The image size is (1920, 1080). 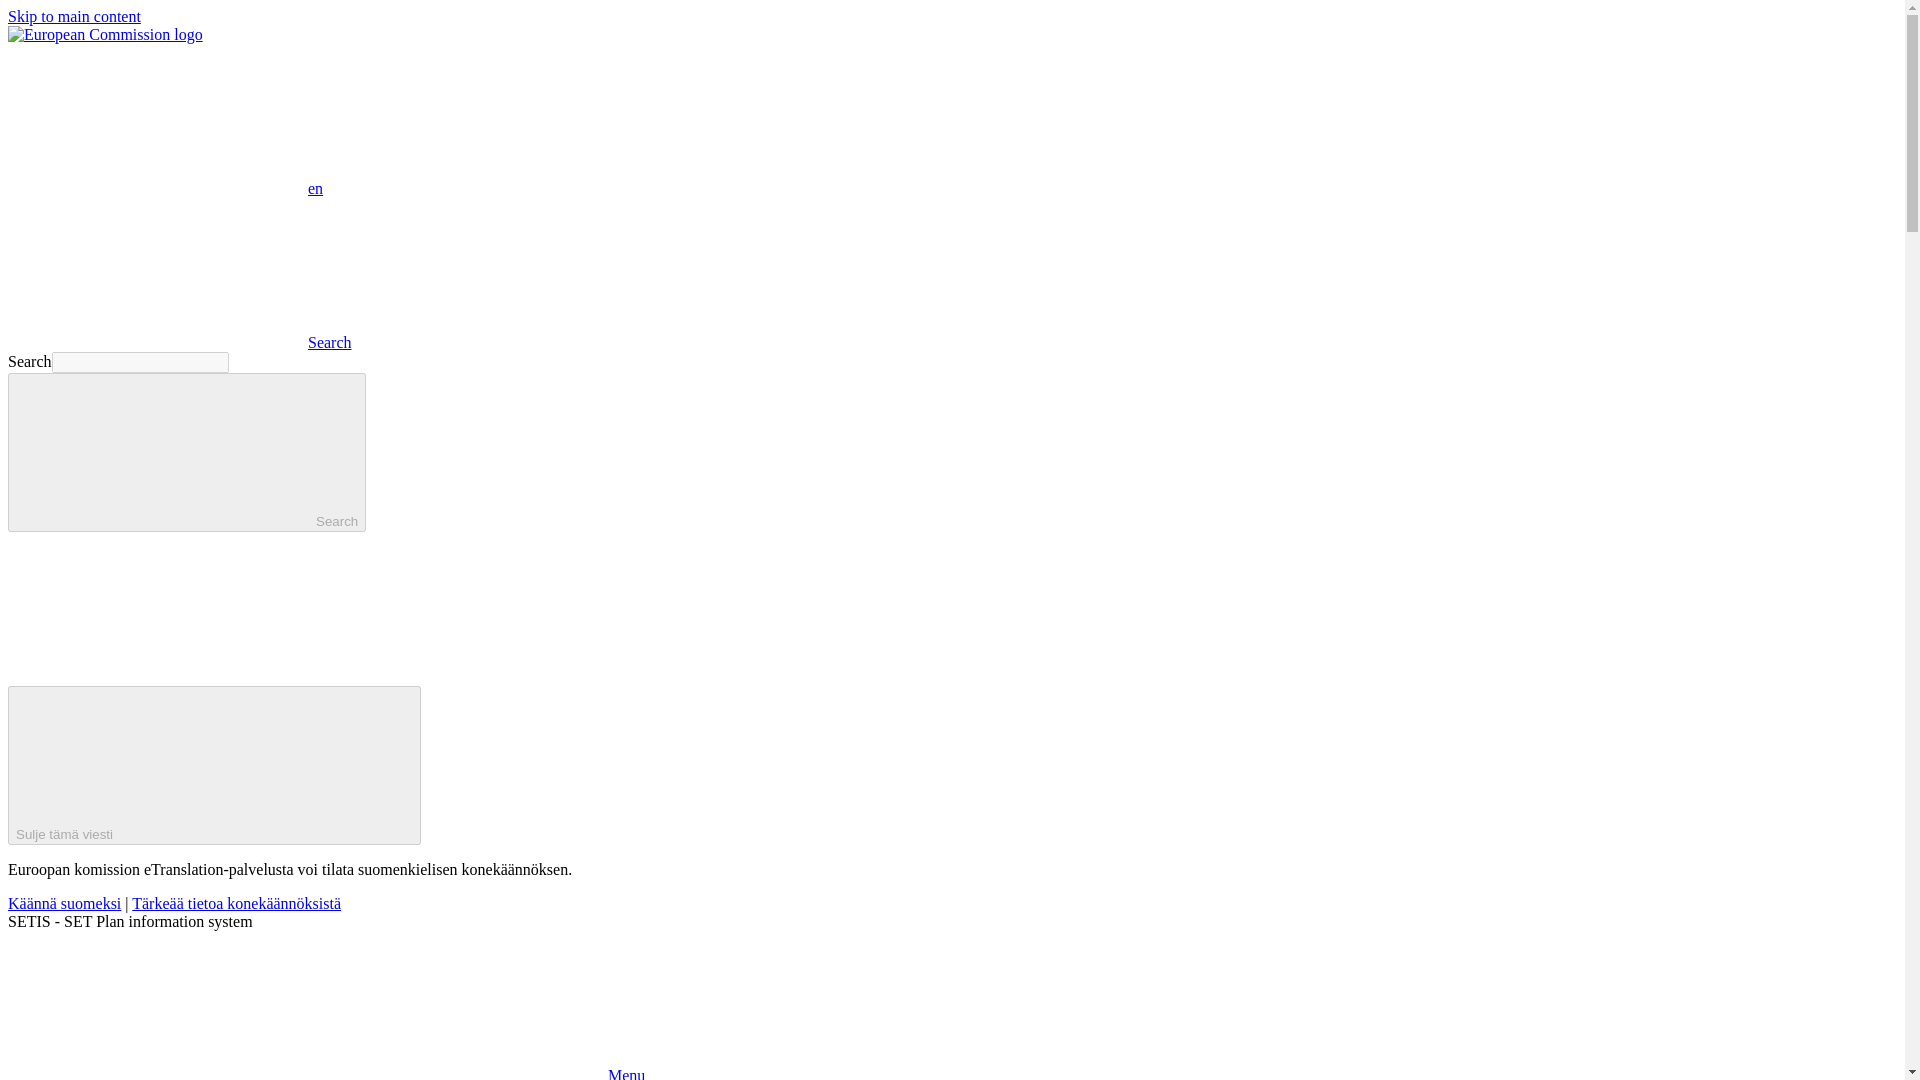 I want to click on en, so click(x=157, y=119).